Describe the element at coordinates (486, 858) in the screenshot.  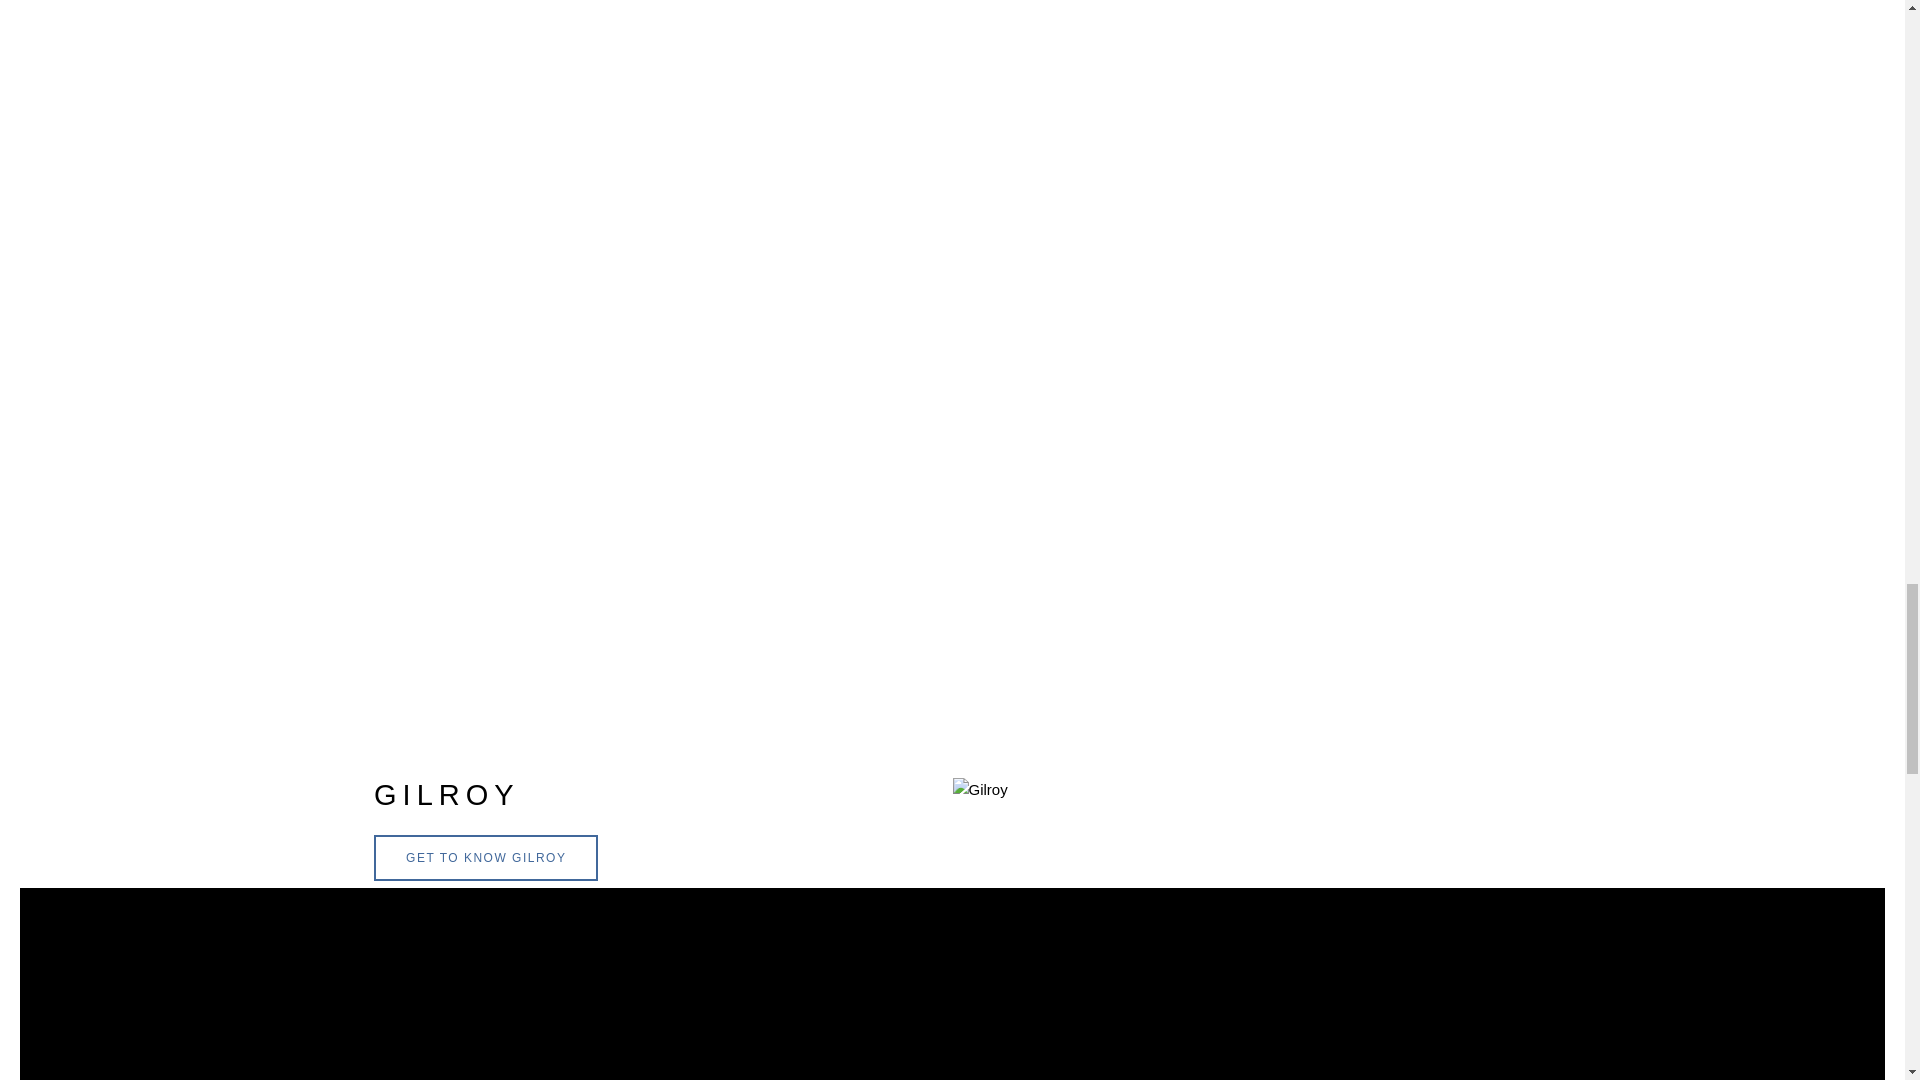
I see `GET TO KNOW GILROY` at that location.